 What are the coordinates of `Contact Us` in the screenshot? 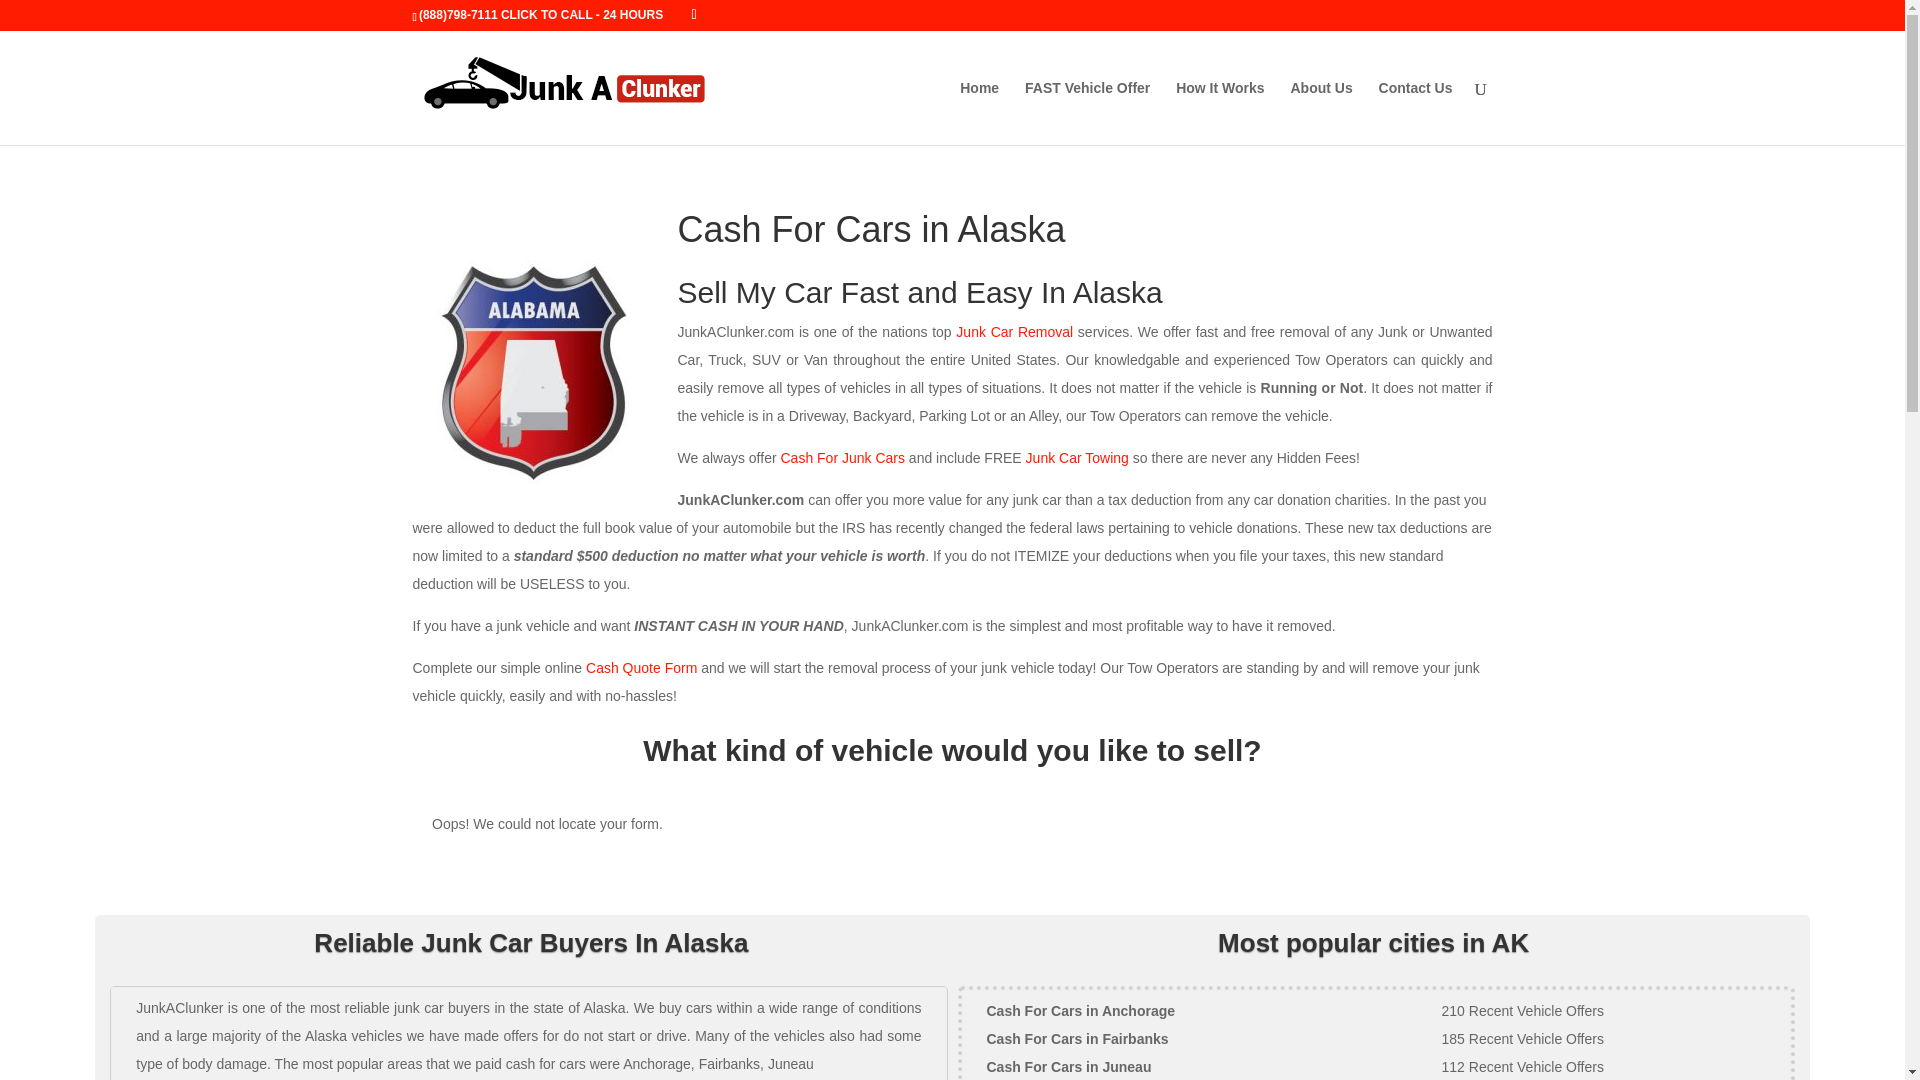 It's located at (1416, 112).